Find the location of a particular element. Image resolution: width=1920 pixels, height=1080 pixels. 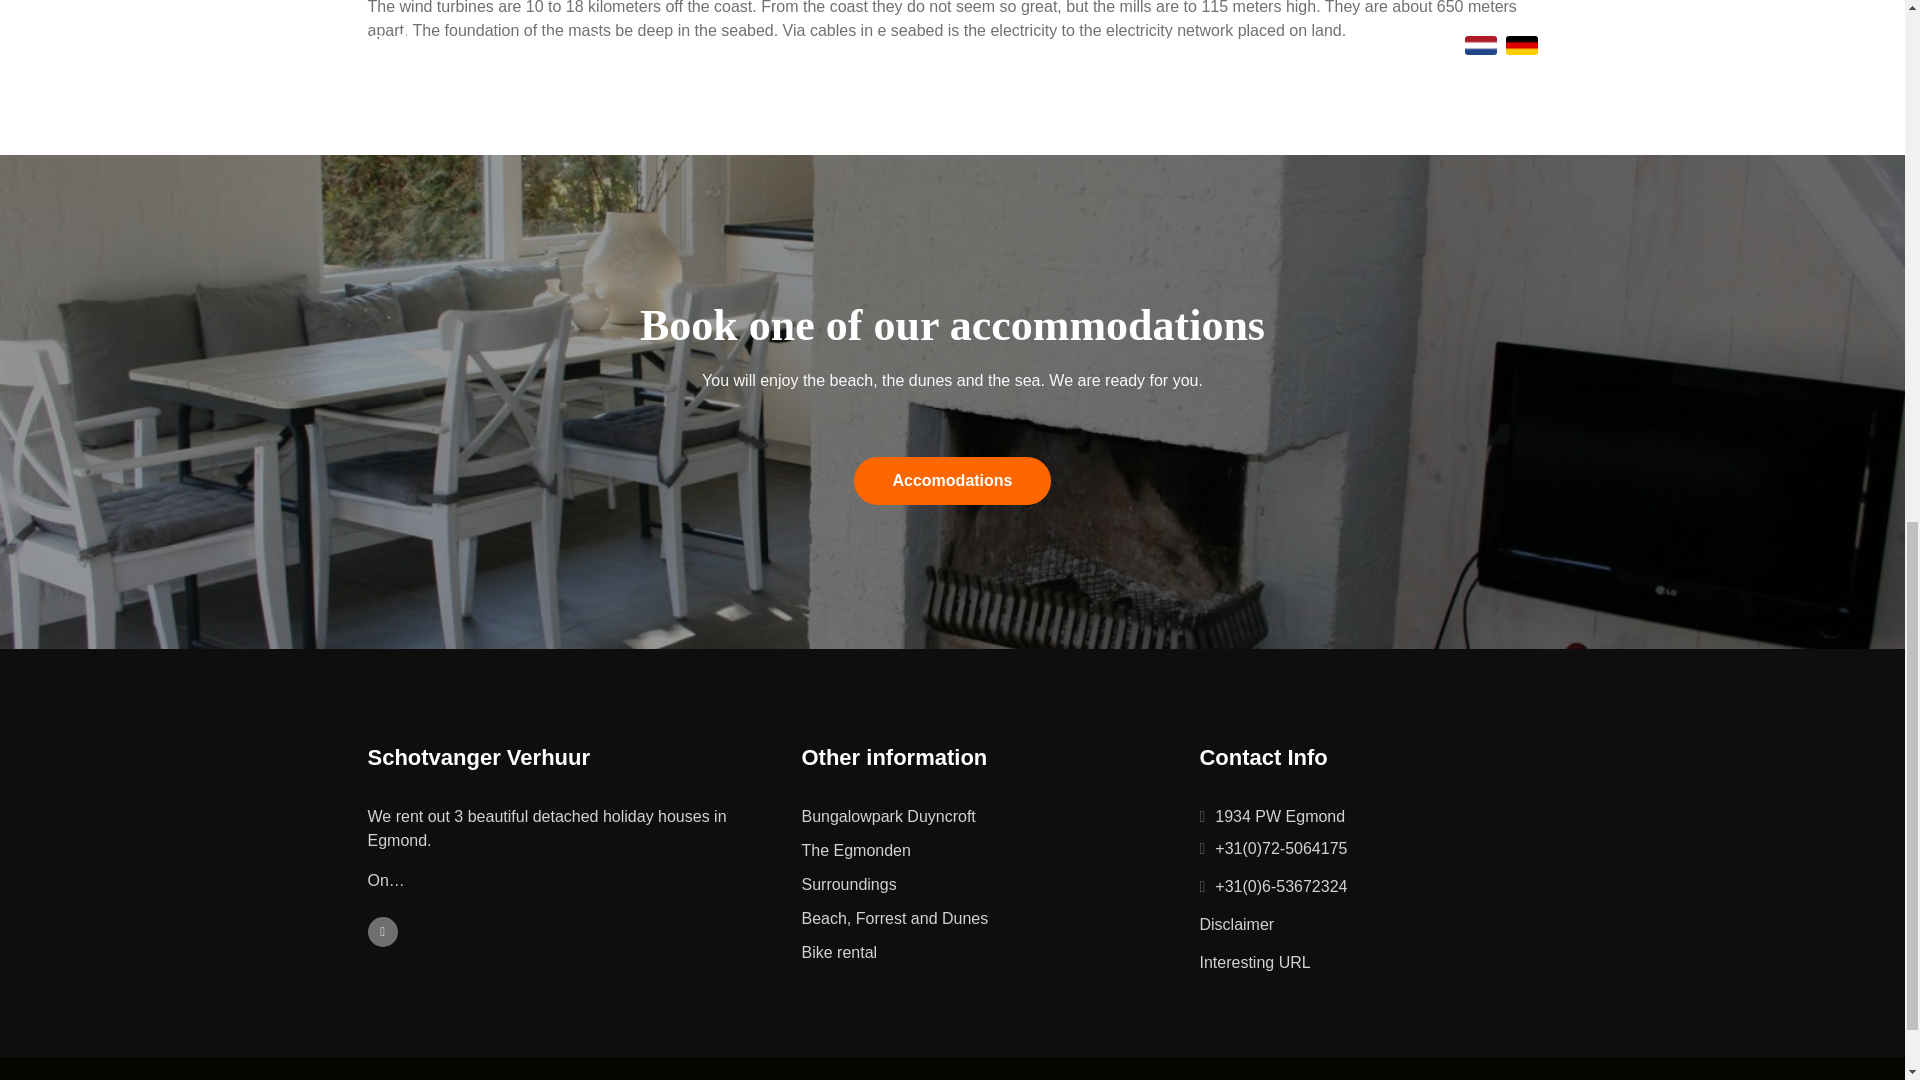

The Egmonden is located at coordinates (969, 850).